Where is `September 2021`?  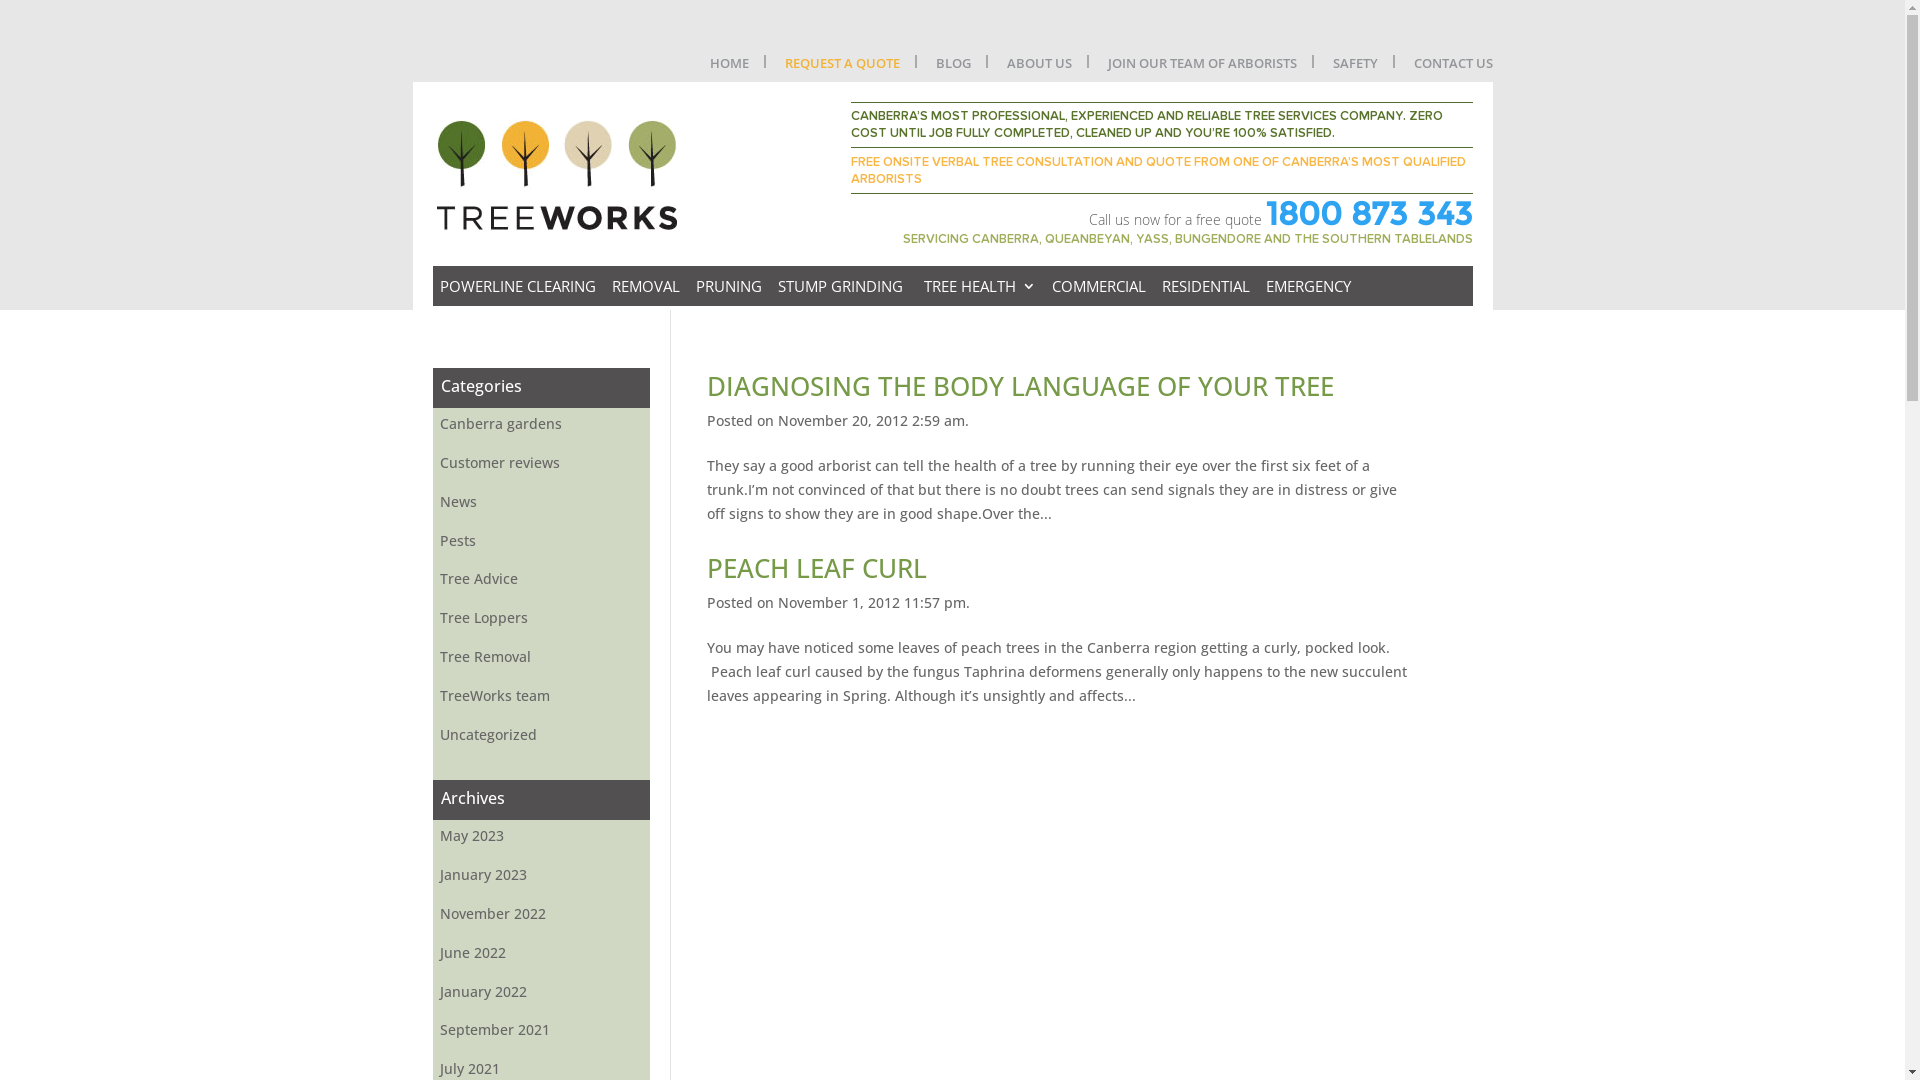 September 2021 is located at coordinates (540, 1030).